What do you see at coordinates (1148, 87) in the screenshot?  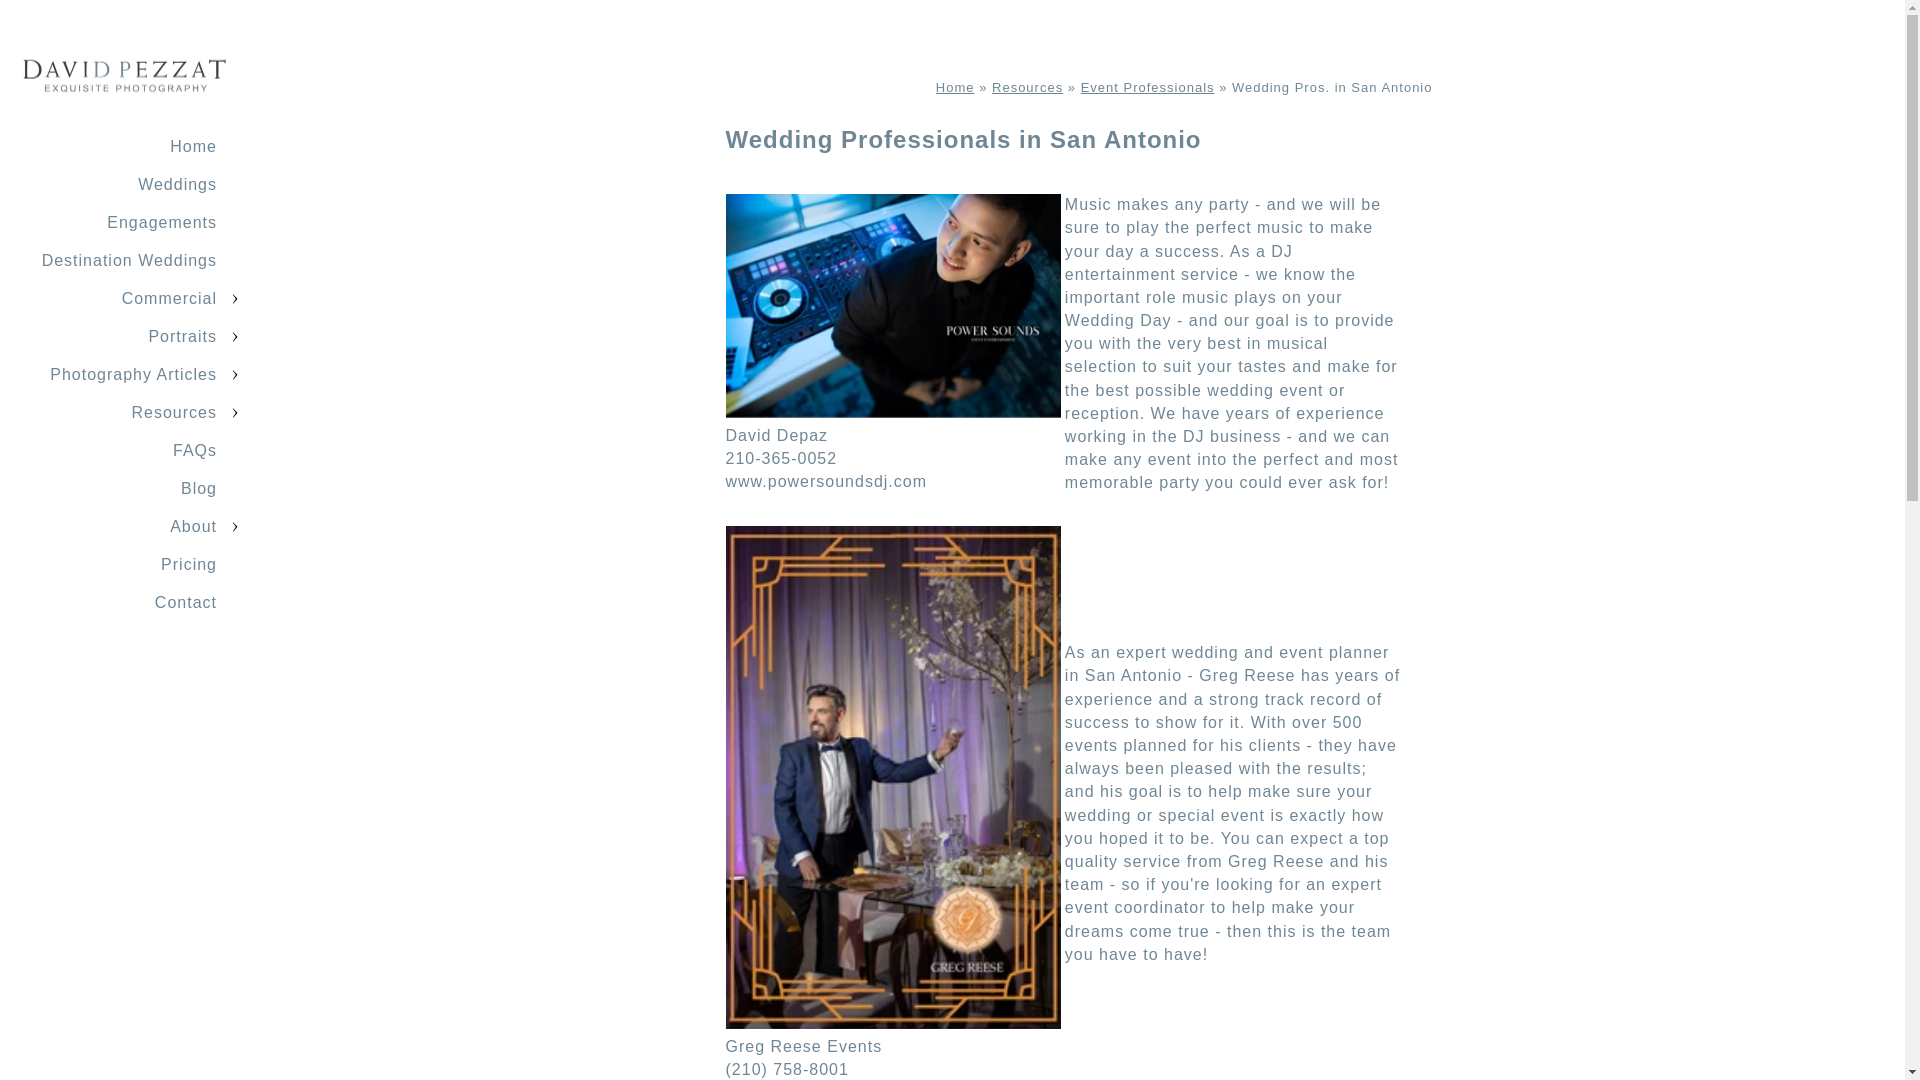 I see `Preferred Wedding Vendors List` at bounding box center [1148, 87].